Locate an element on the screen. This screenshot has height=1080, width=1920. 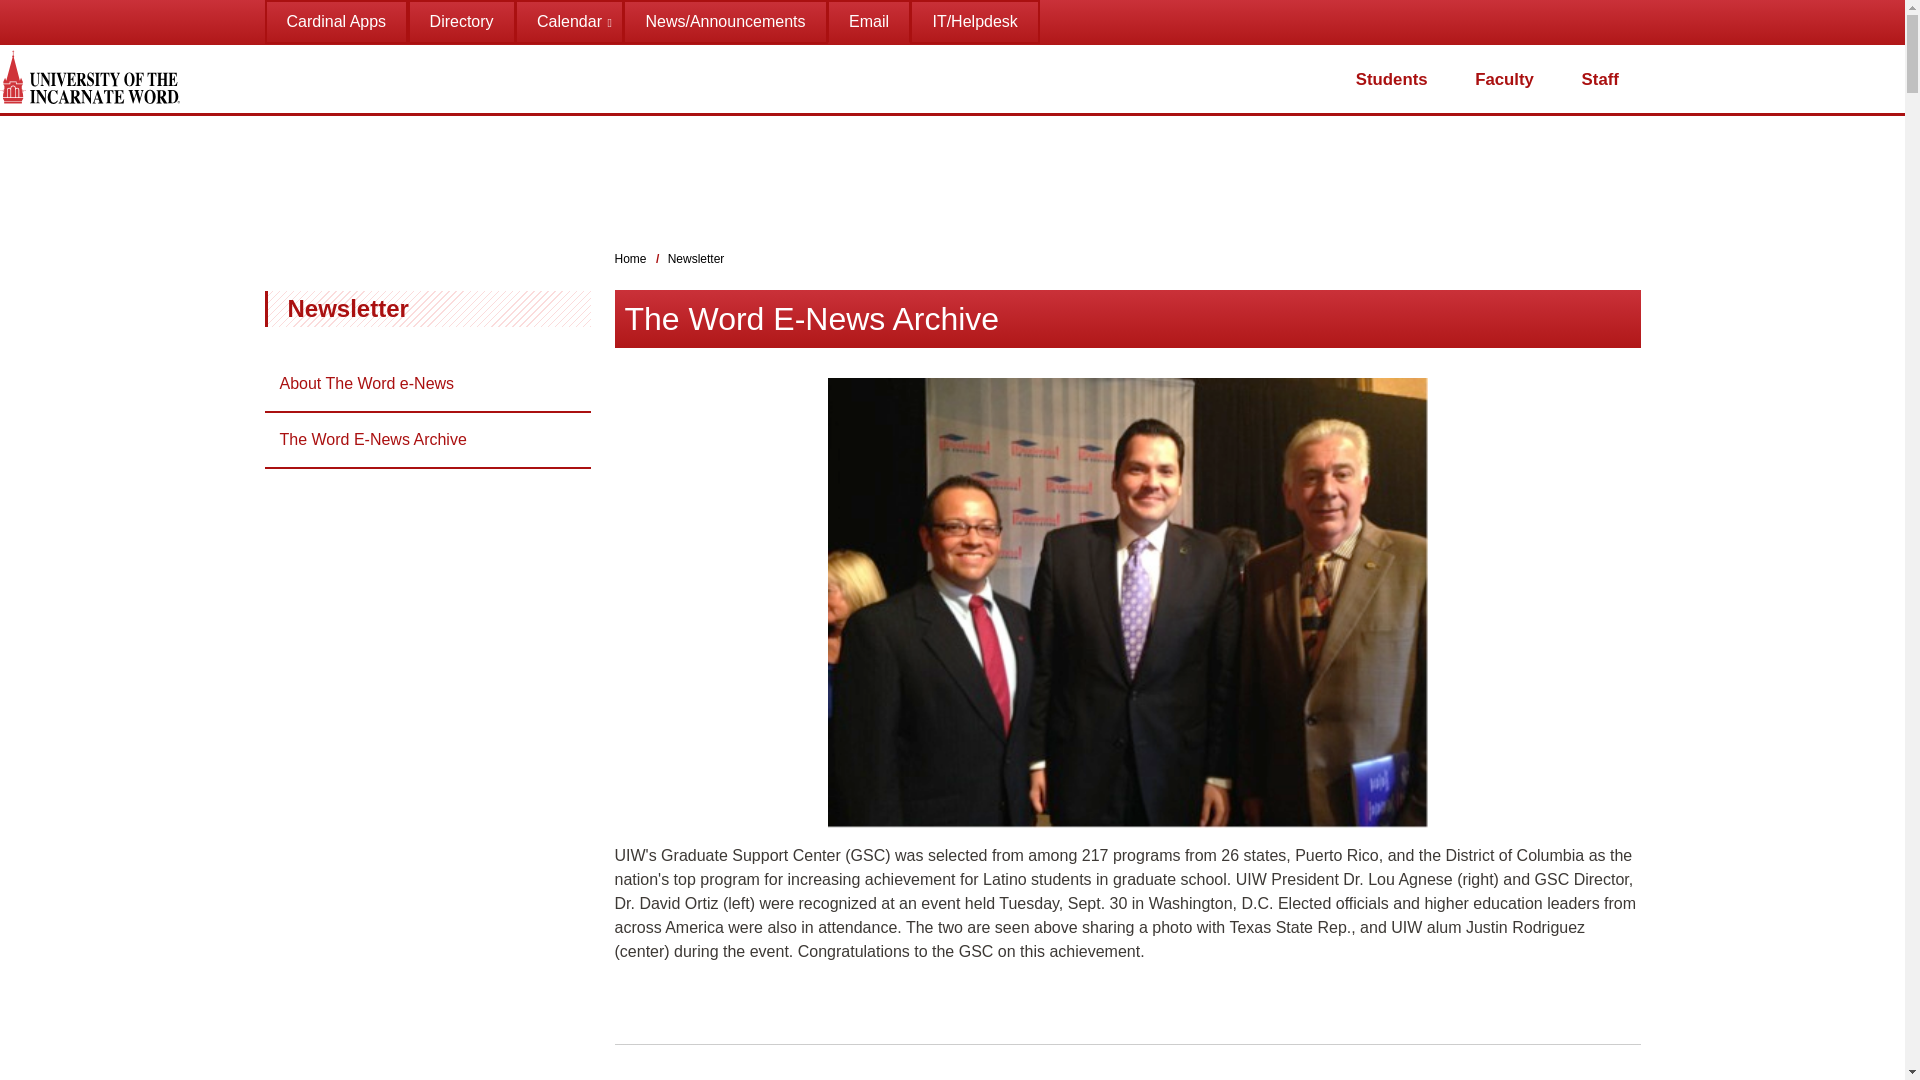
Faculty is located at coordinates (1504, 79).